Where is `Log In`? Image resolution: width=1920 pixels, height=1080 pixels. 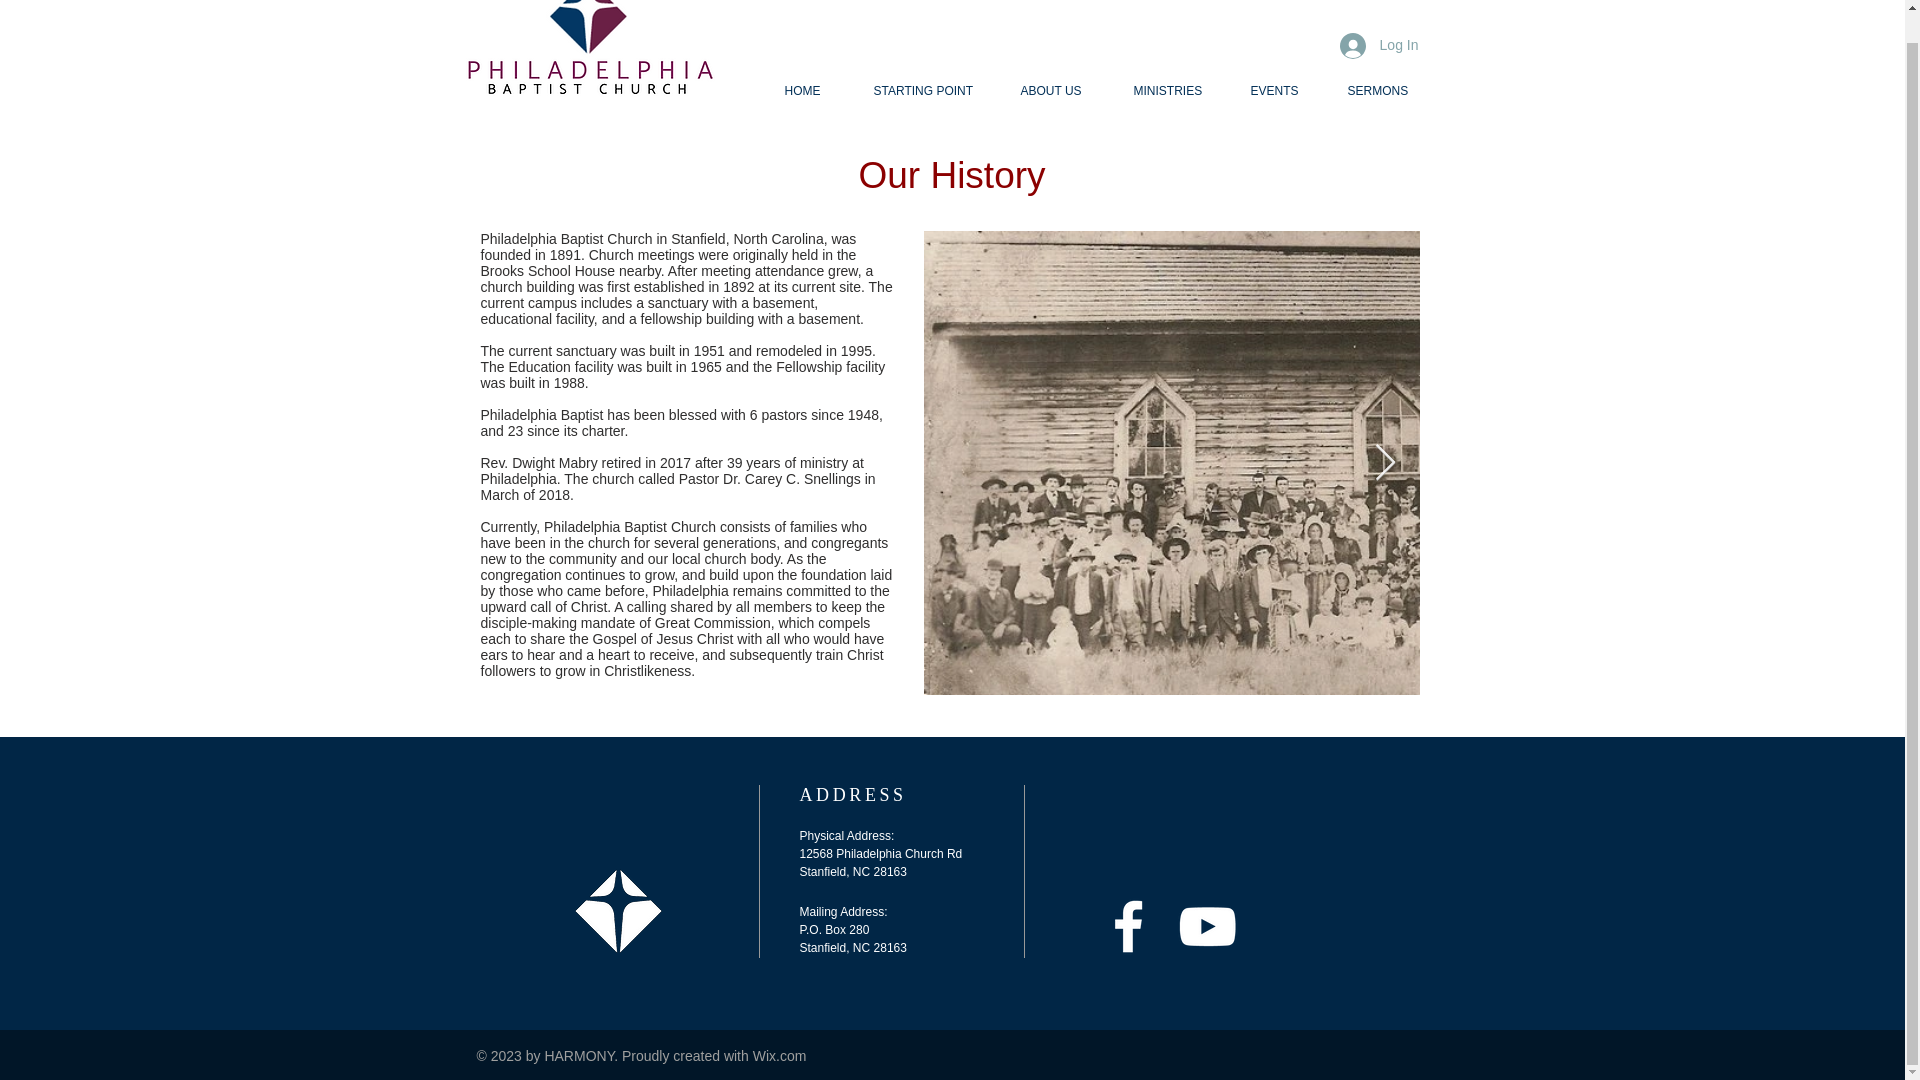 Log In is located at coordinates (1379, 46).